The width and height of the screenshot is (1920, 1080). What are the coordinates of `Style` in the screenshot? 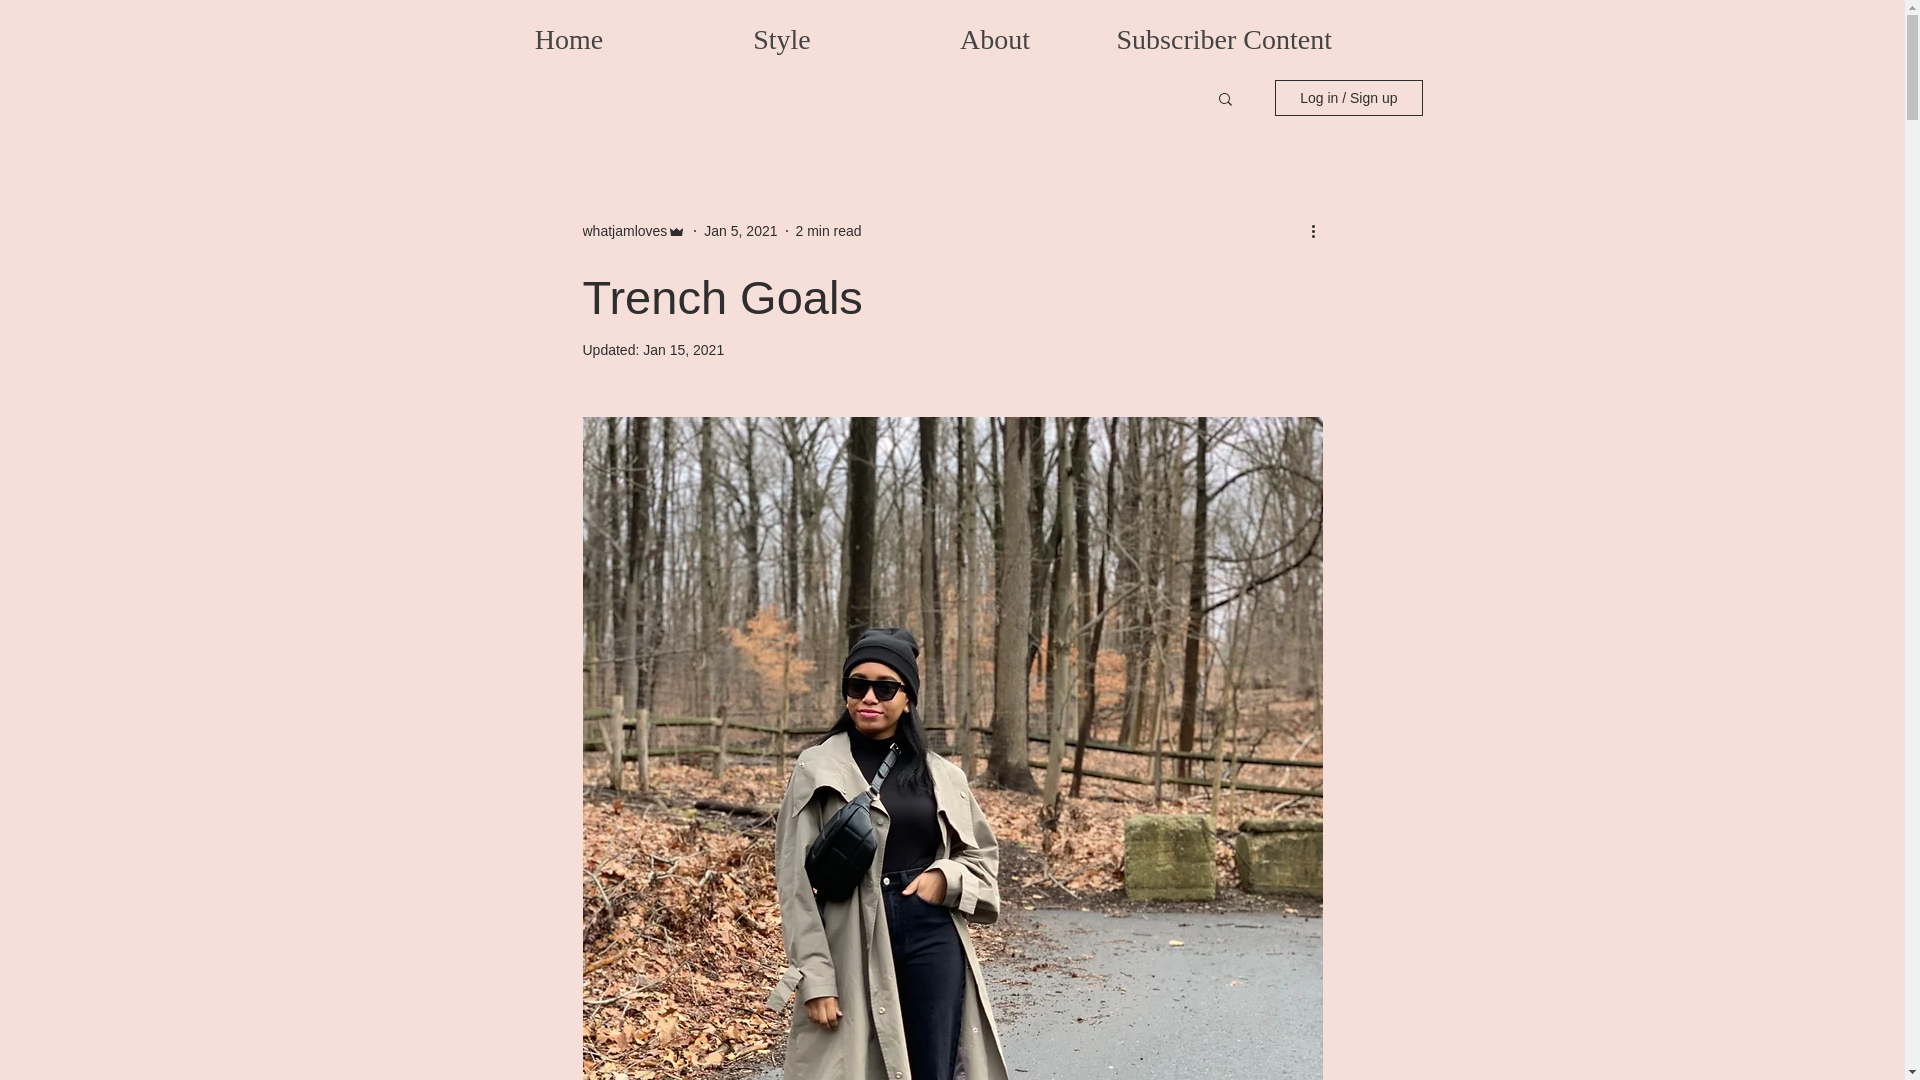 It's located at (782, 36).